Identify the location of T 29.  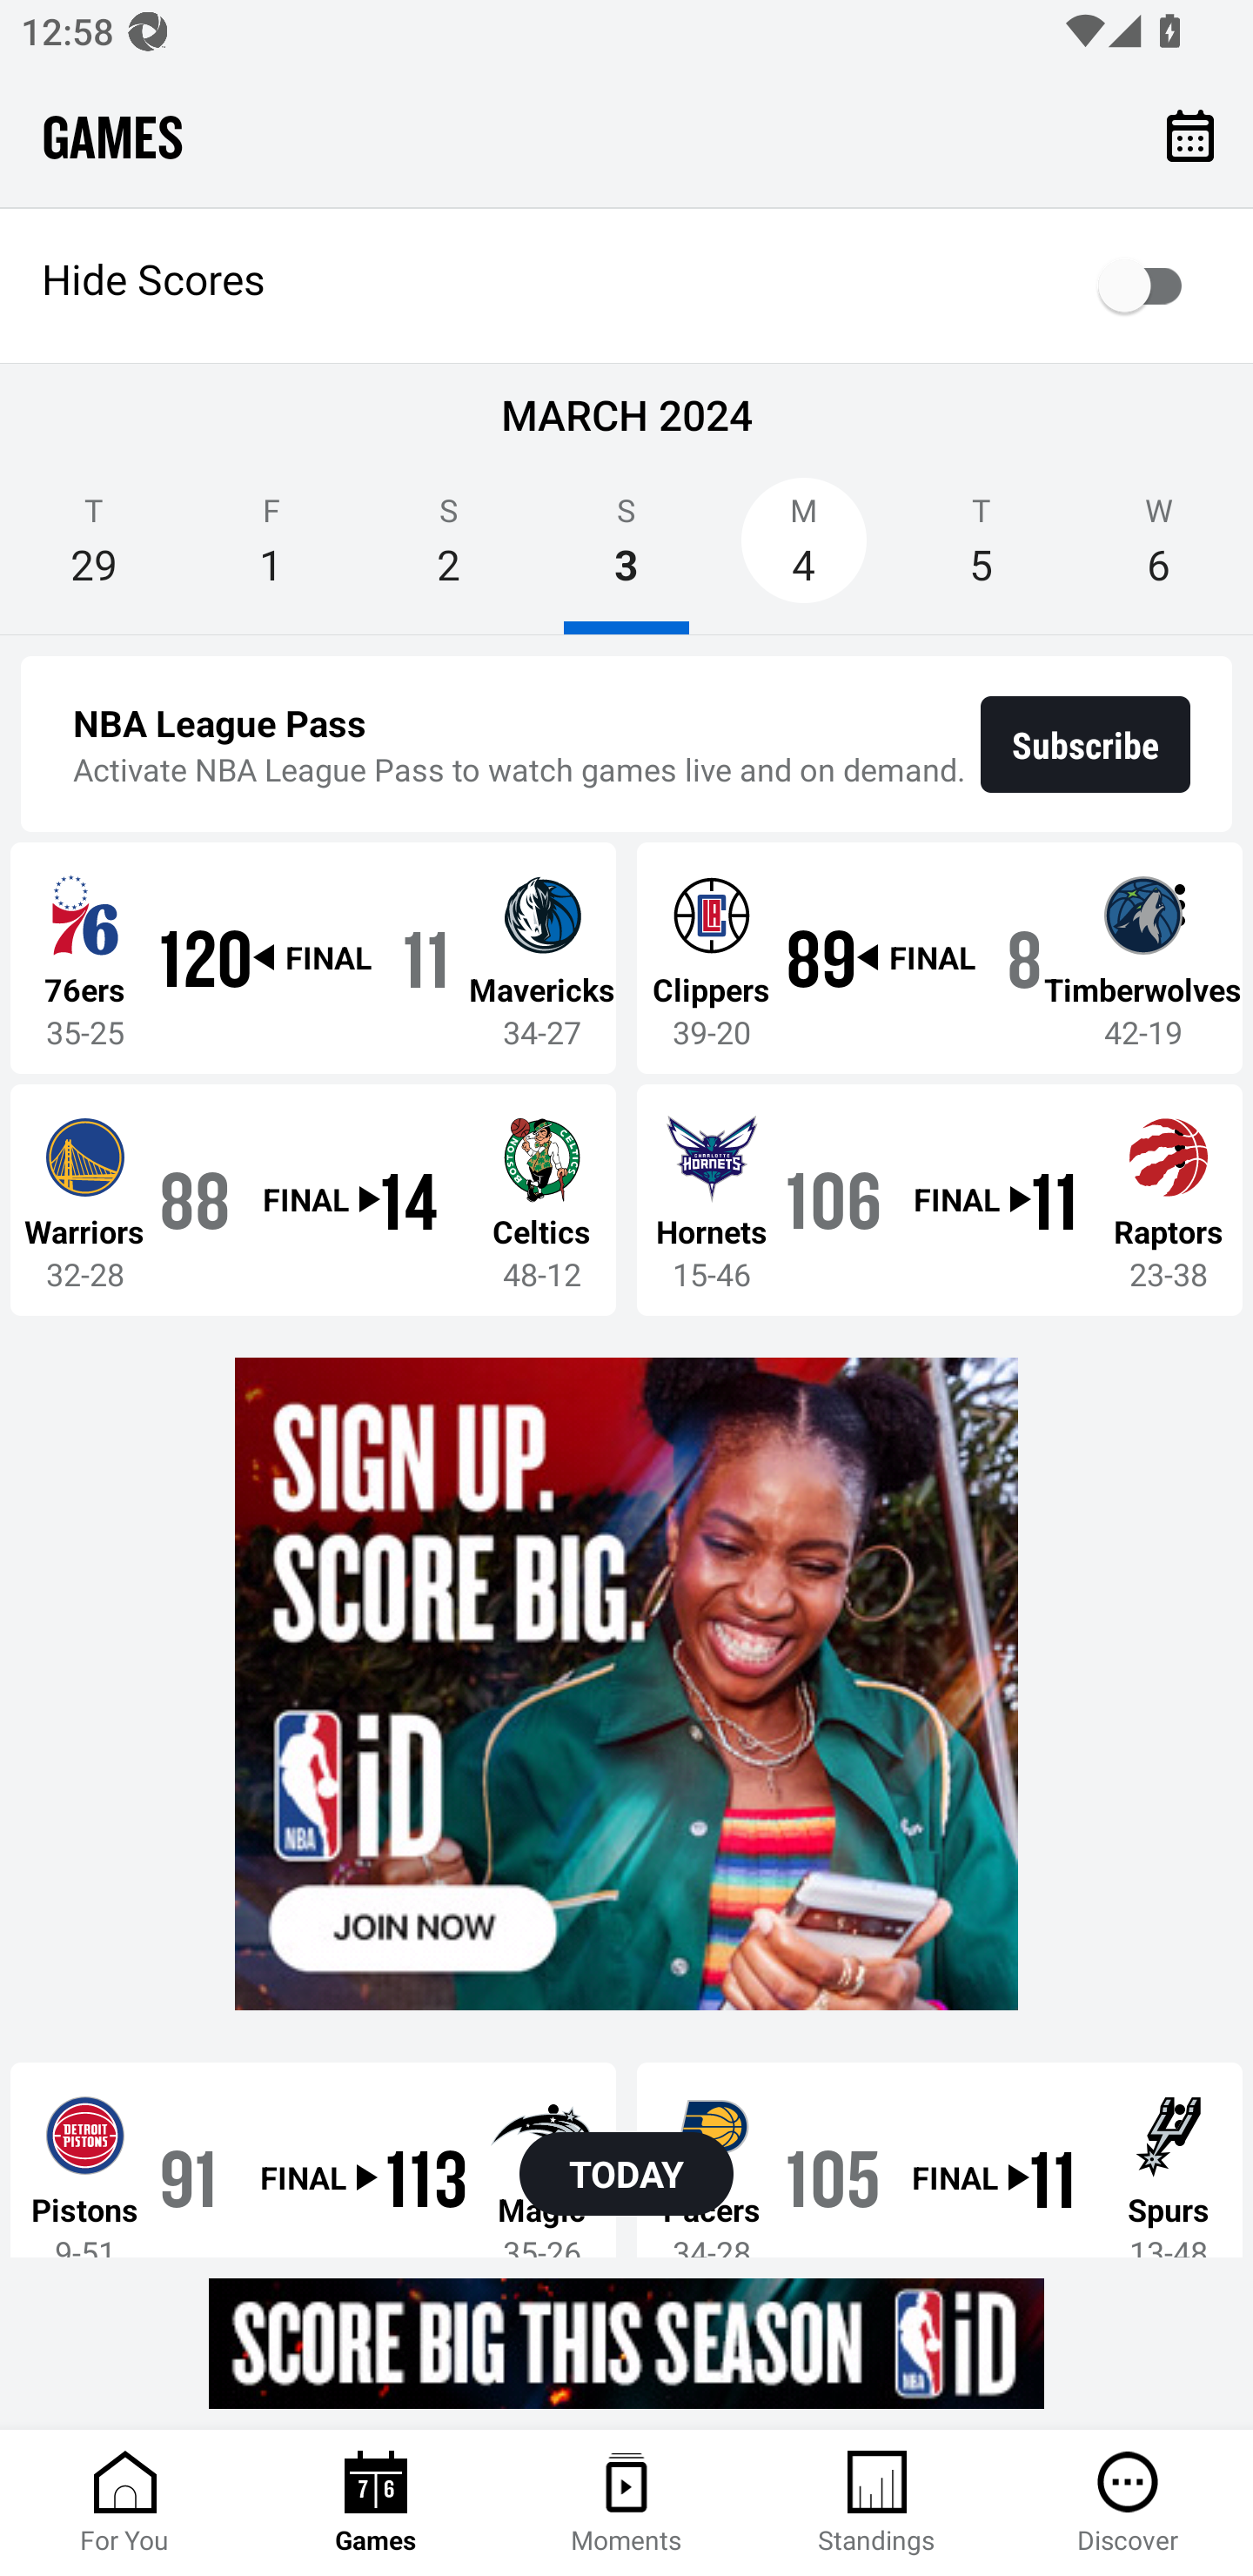
(94, 550).